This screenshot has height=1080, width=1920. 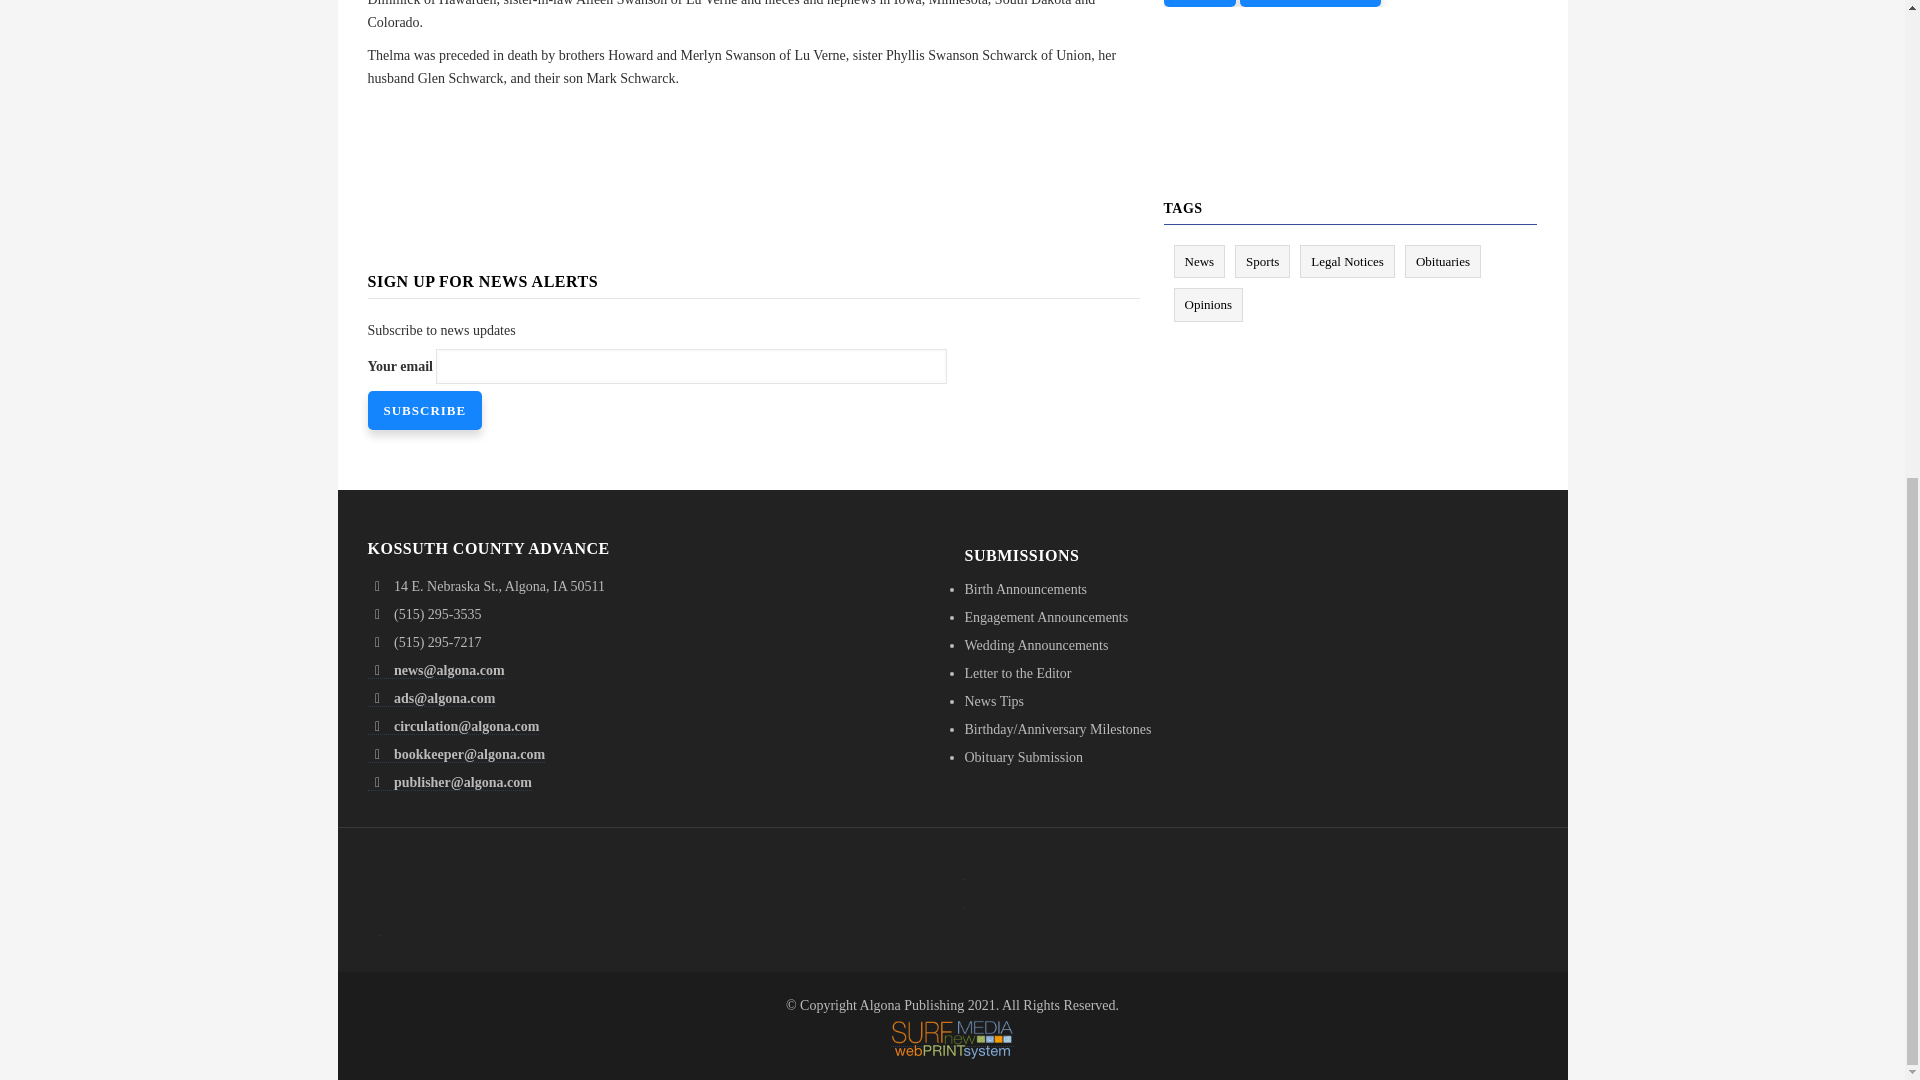 I want to click on Share to E-mail, so click(x=796, y=128).